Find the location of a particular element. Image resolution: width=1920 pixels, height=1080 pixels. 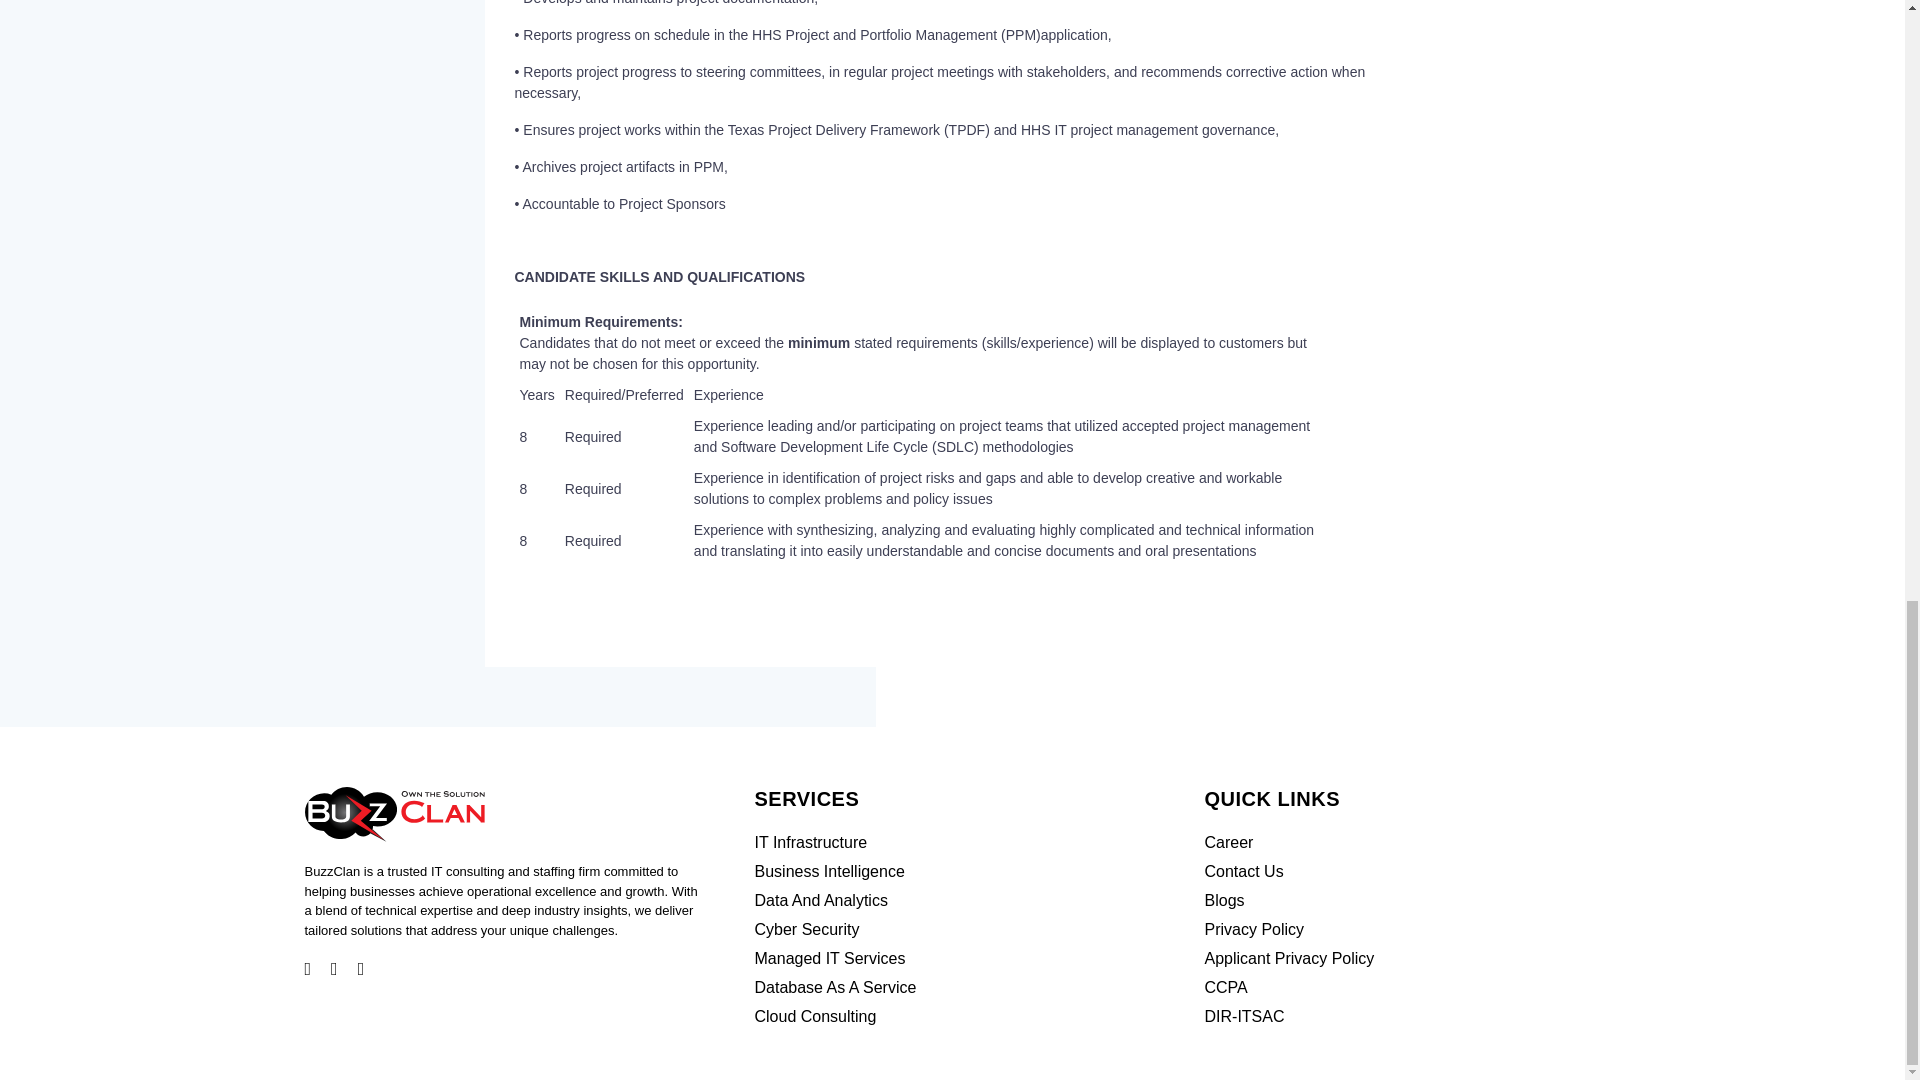

Privacy Policy is located at coordinates (1253, 930).